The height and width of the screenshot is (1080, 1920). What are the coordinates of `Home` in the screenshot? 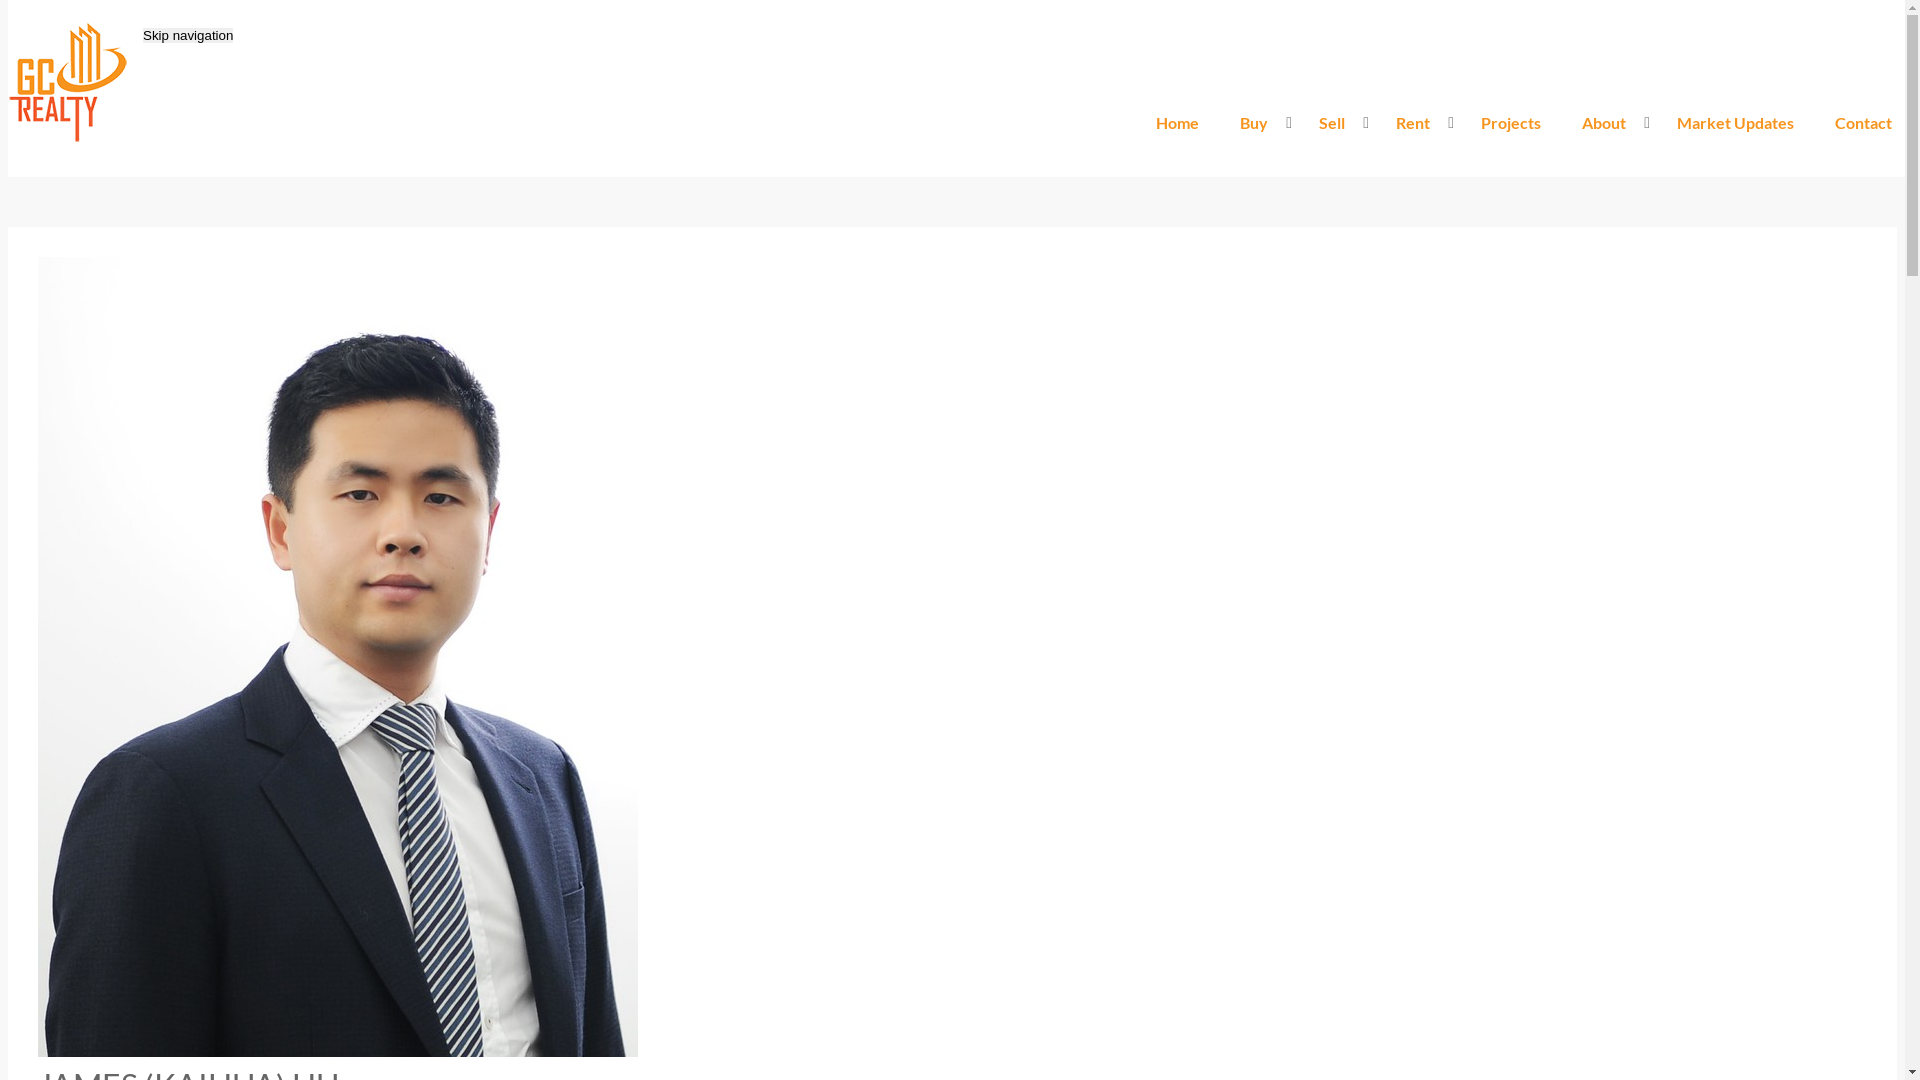 It's located at (1178, 123).